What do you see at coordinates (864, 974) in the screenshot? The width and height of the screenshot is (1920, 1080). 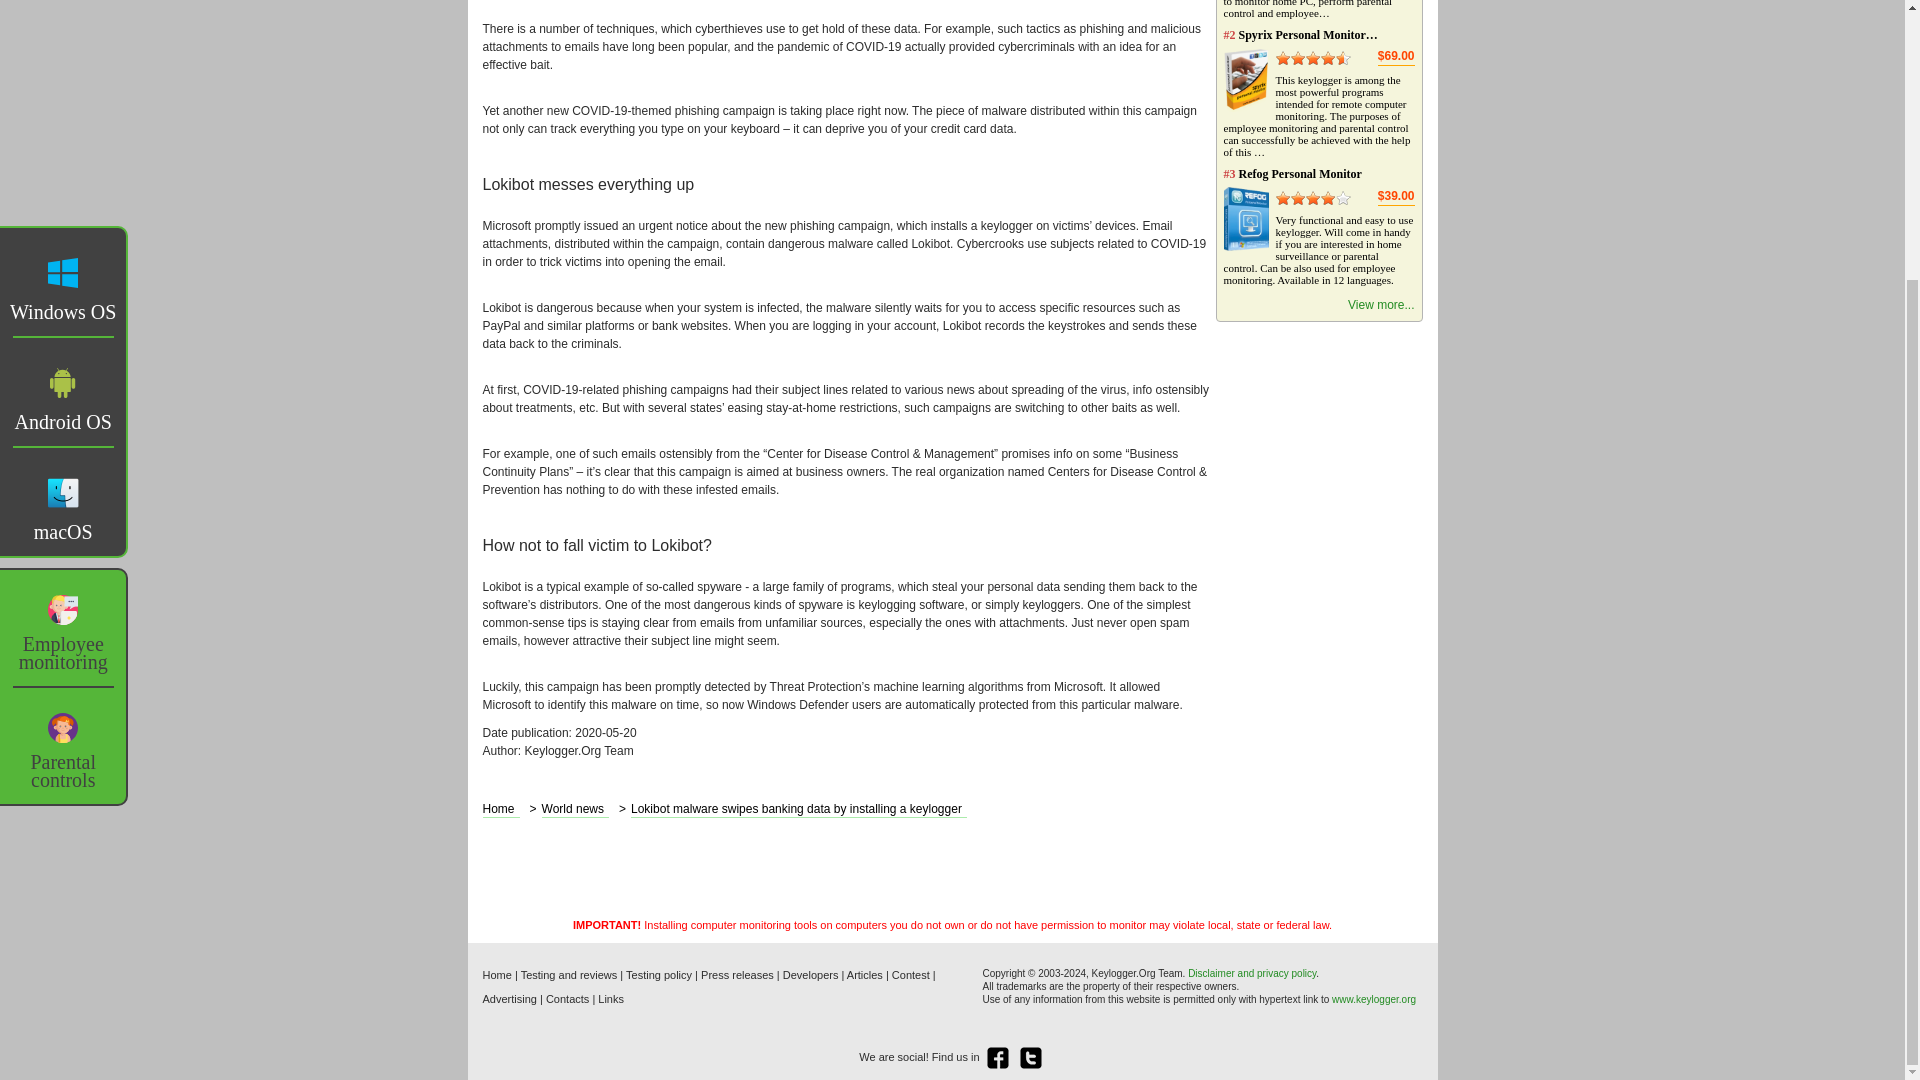 I see `Articles` at bounding box center [864, 974].